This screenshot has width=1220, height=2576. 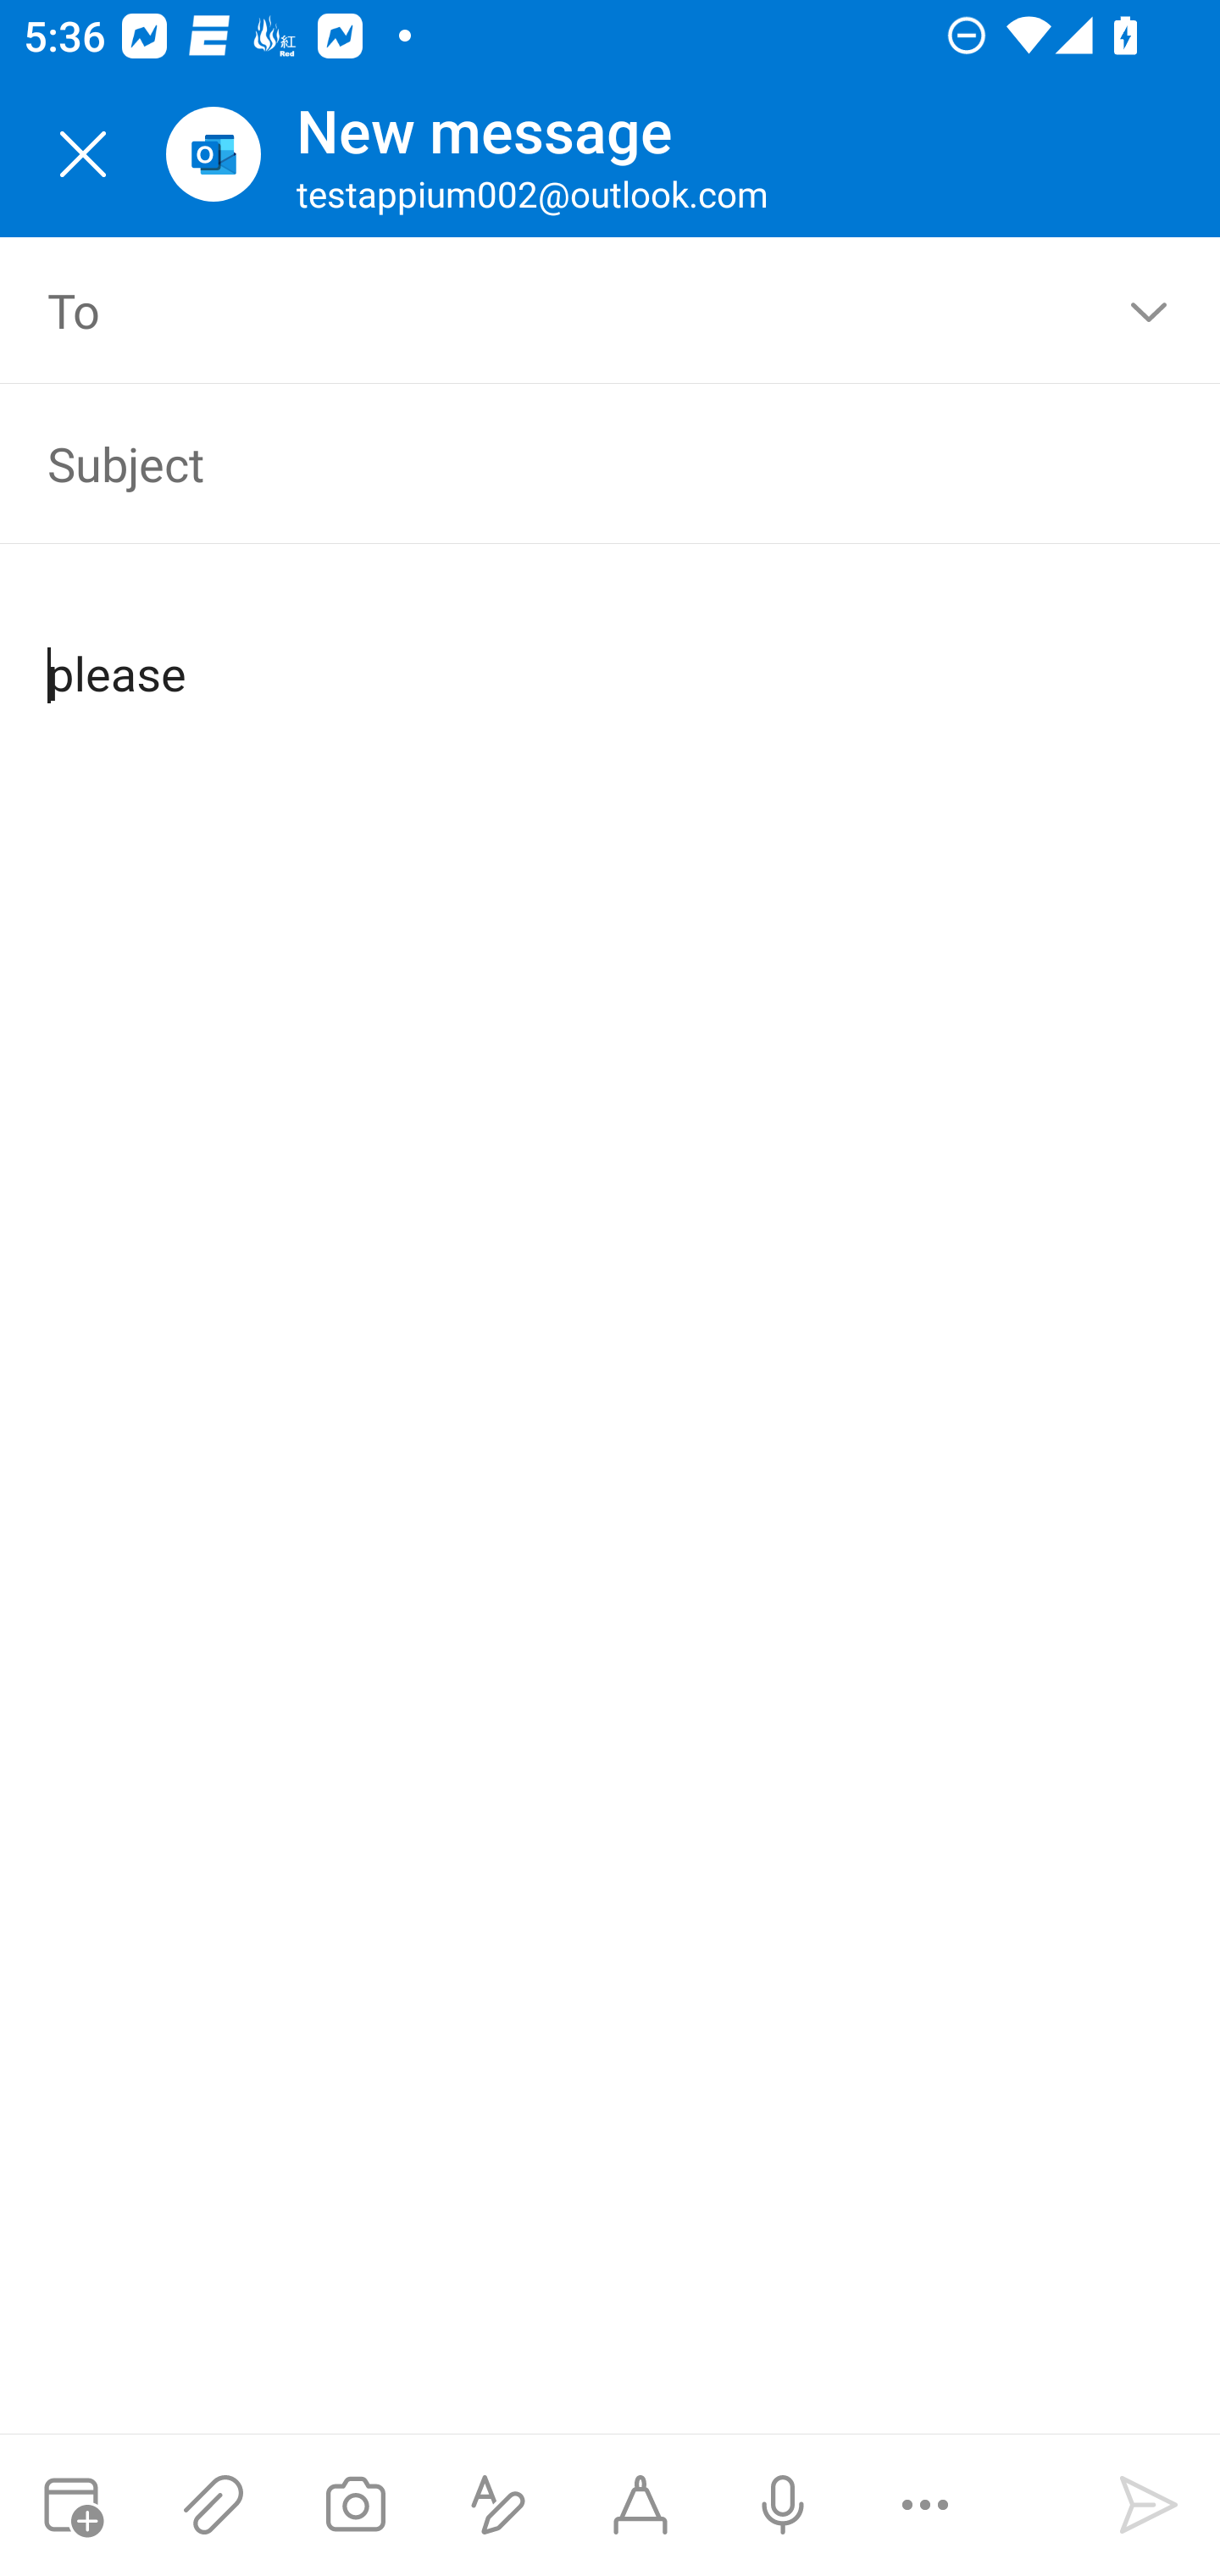 I want to click on Attach meeting, so click(x=71, y=2505).